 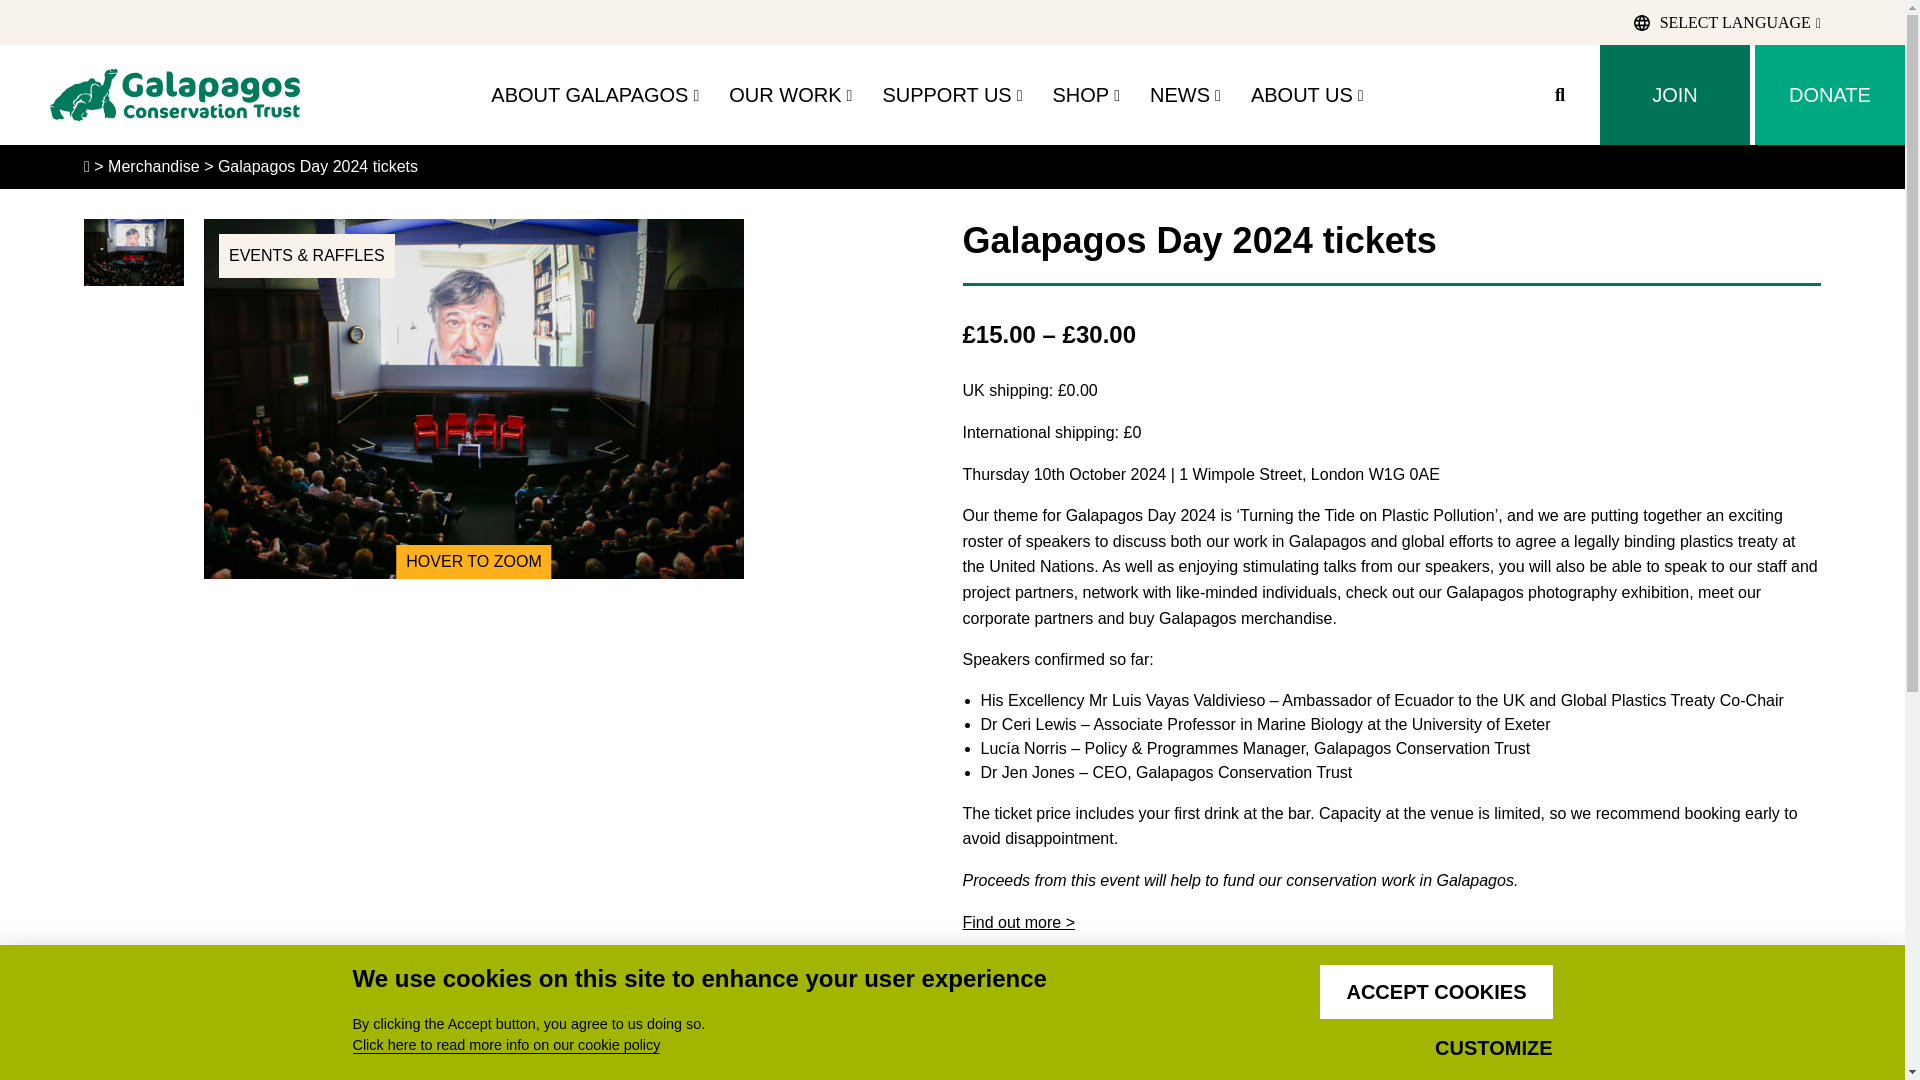 What do you see at coordinates (790, 94) in the screenshot?
I see `OUR WORK` at bounding box center [790, 94].